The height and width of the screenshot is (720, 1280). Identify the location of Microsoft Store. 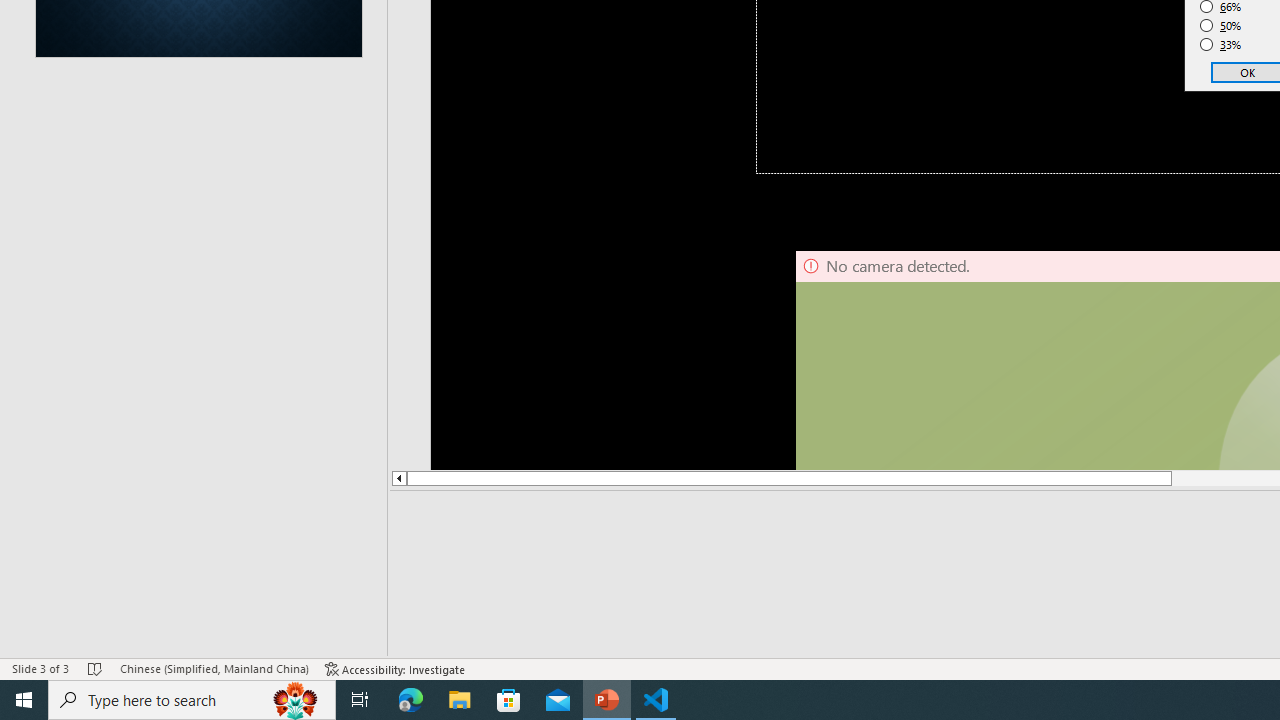
(509, 700).